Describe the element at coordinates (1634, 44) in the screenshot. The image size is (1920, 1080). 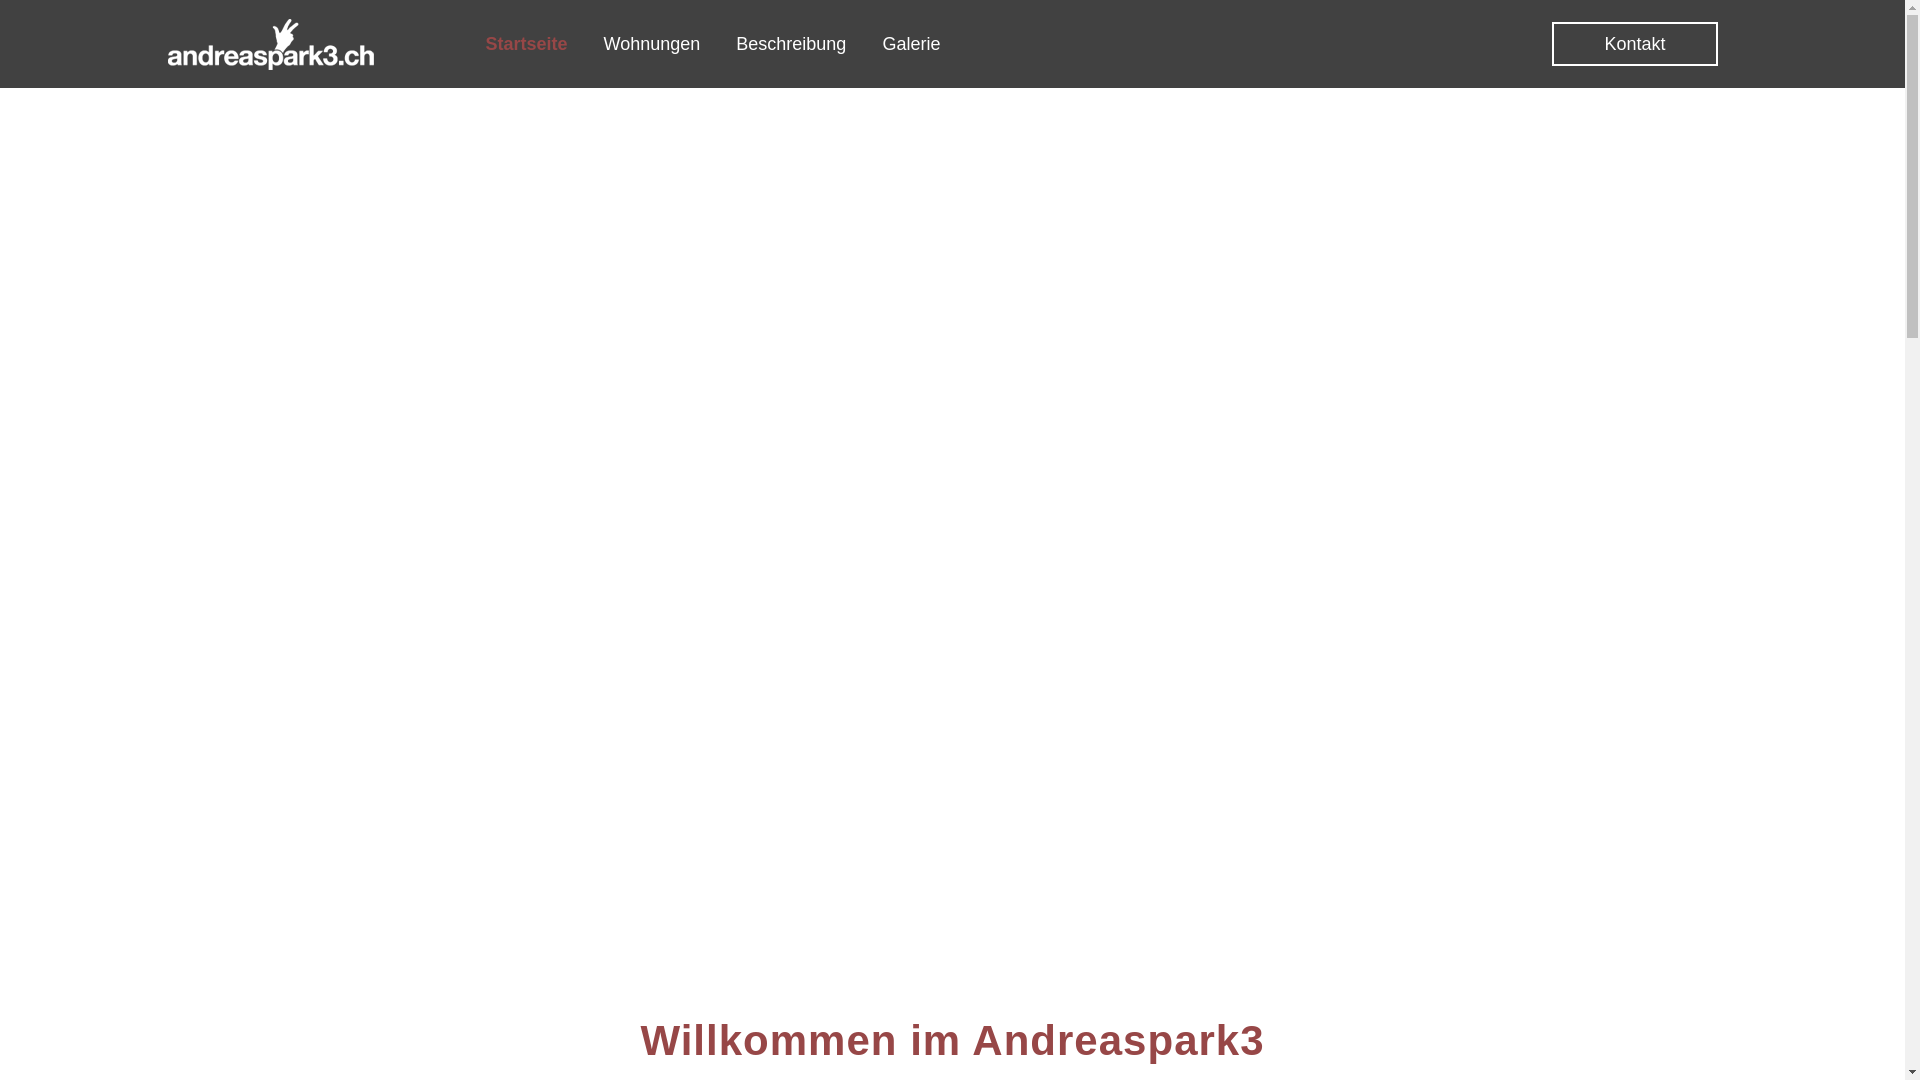
I see `Kontakt` at that location.